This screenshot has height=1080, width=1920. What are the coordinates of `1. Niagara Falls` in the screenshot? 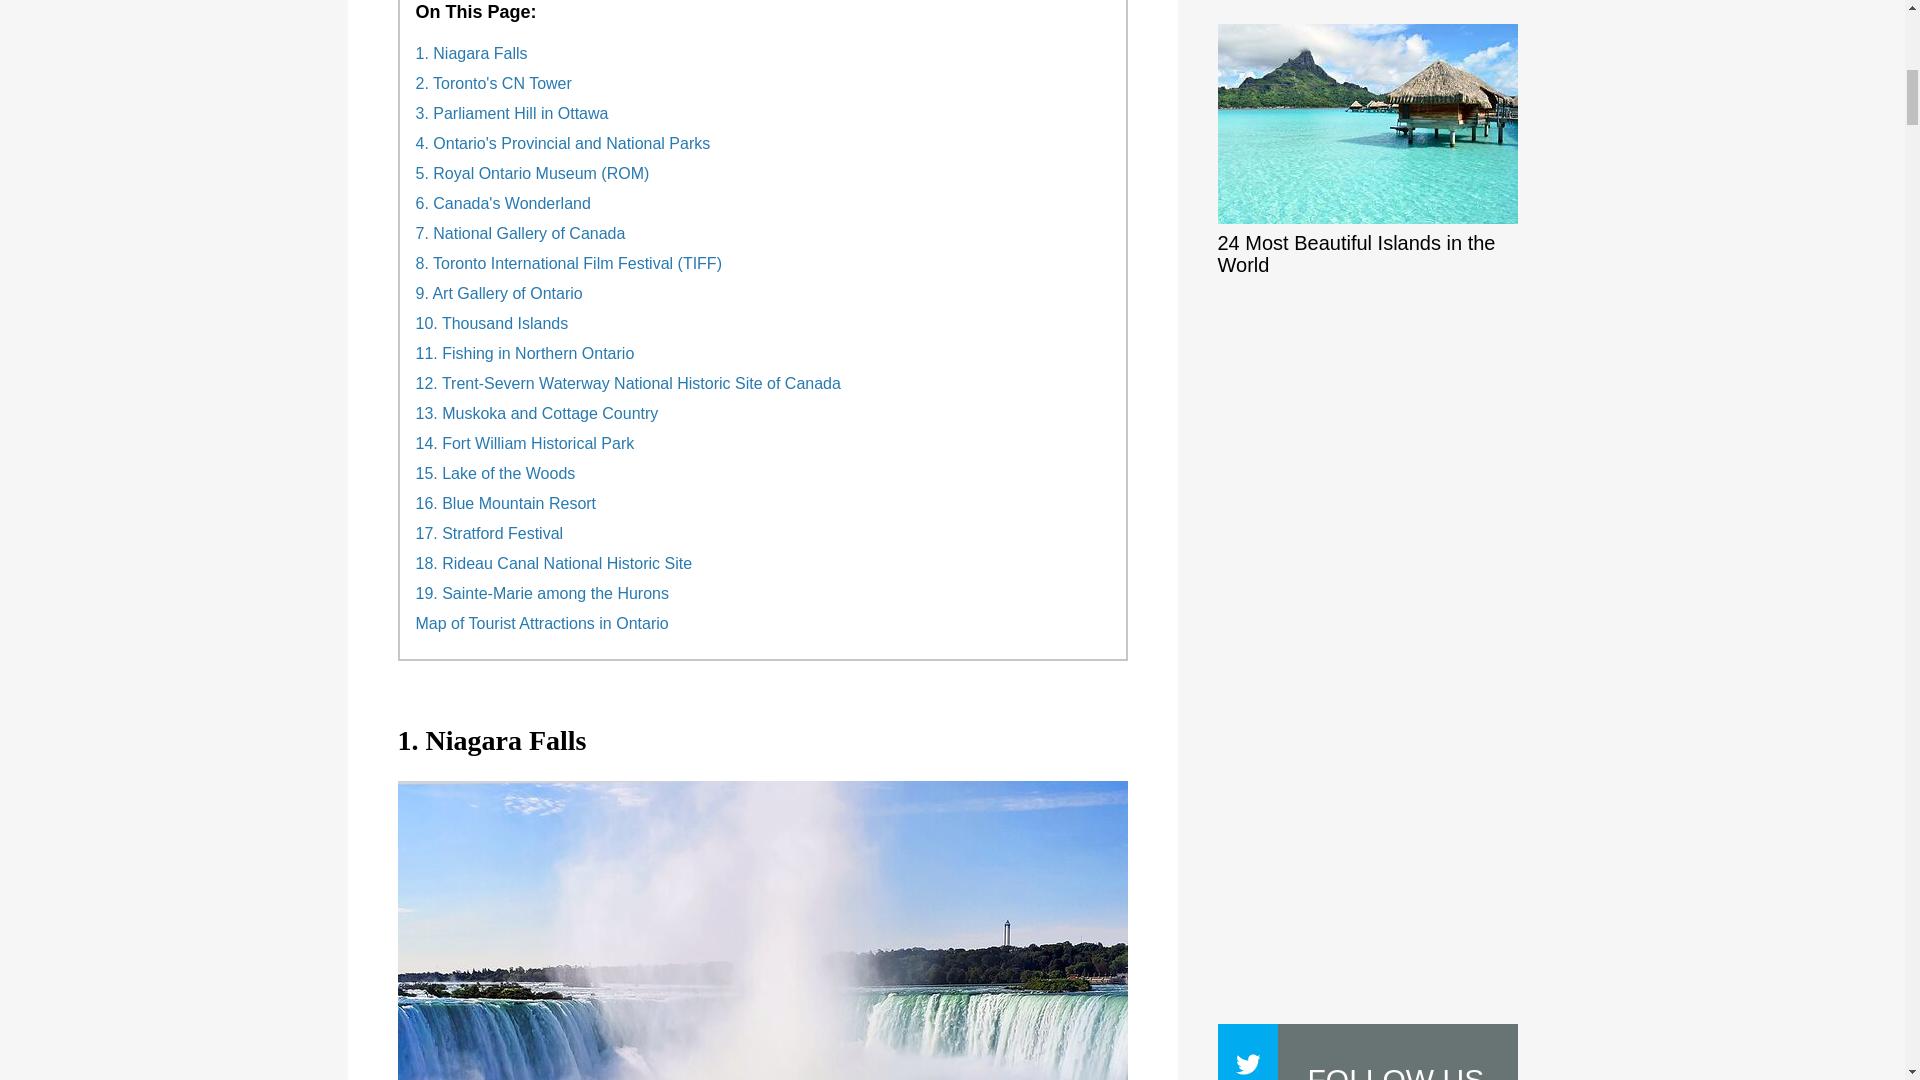 It's located at (472, 54).